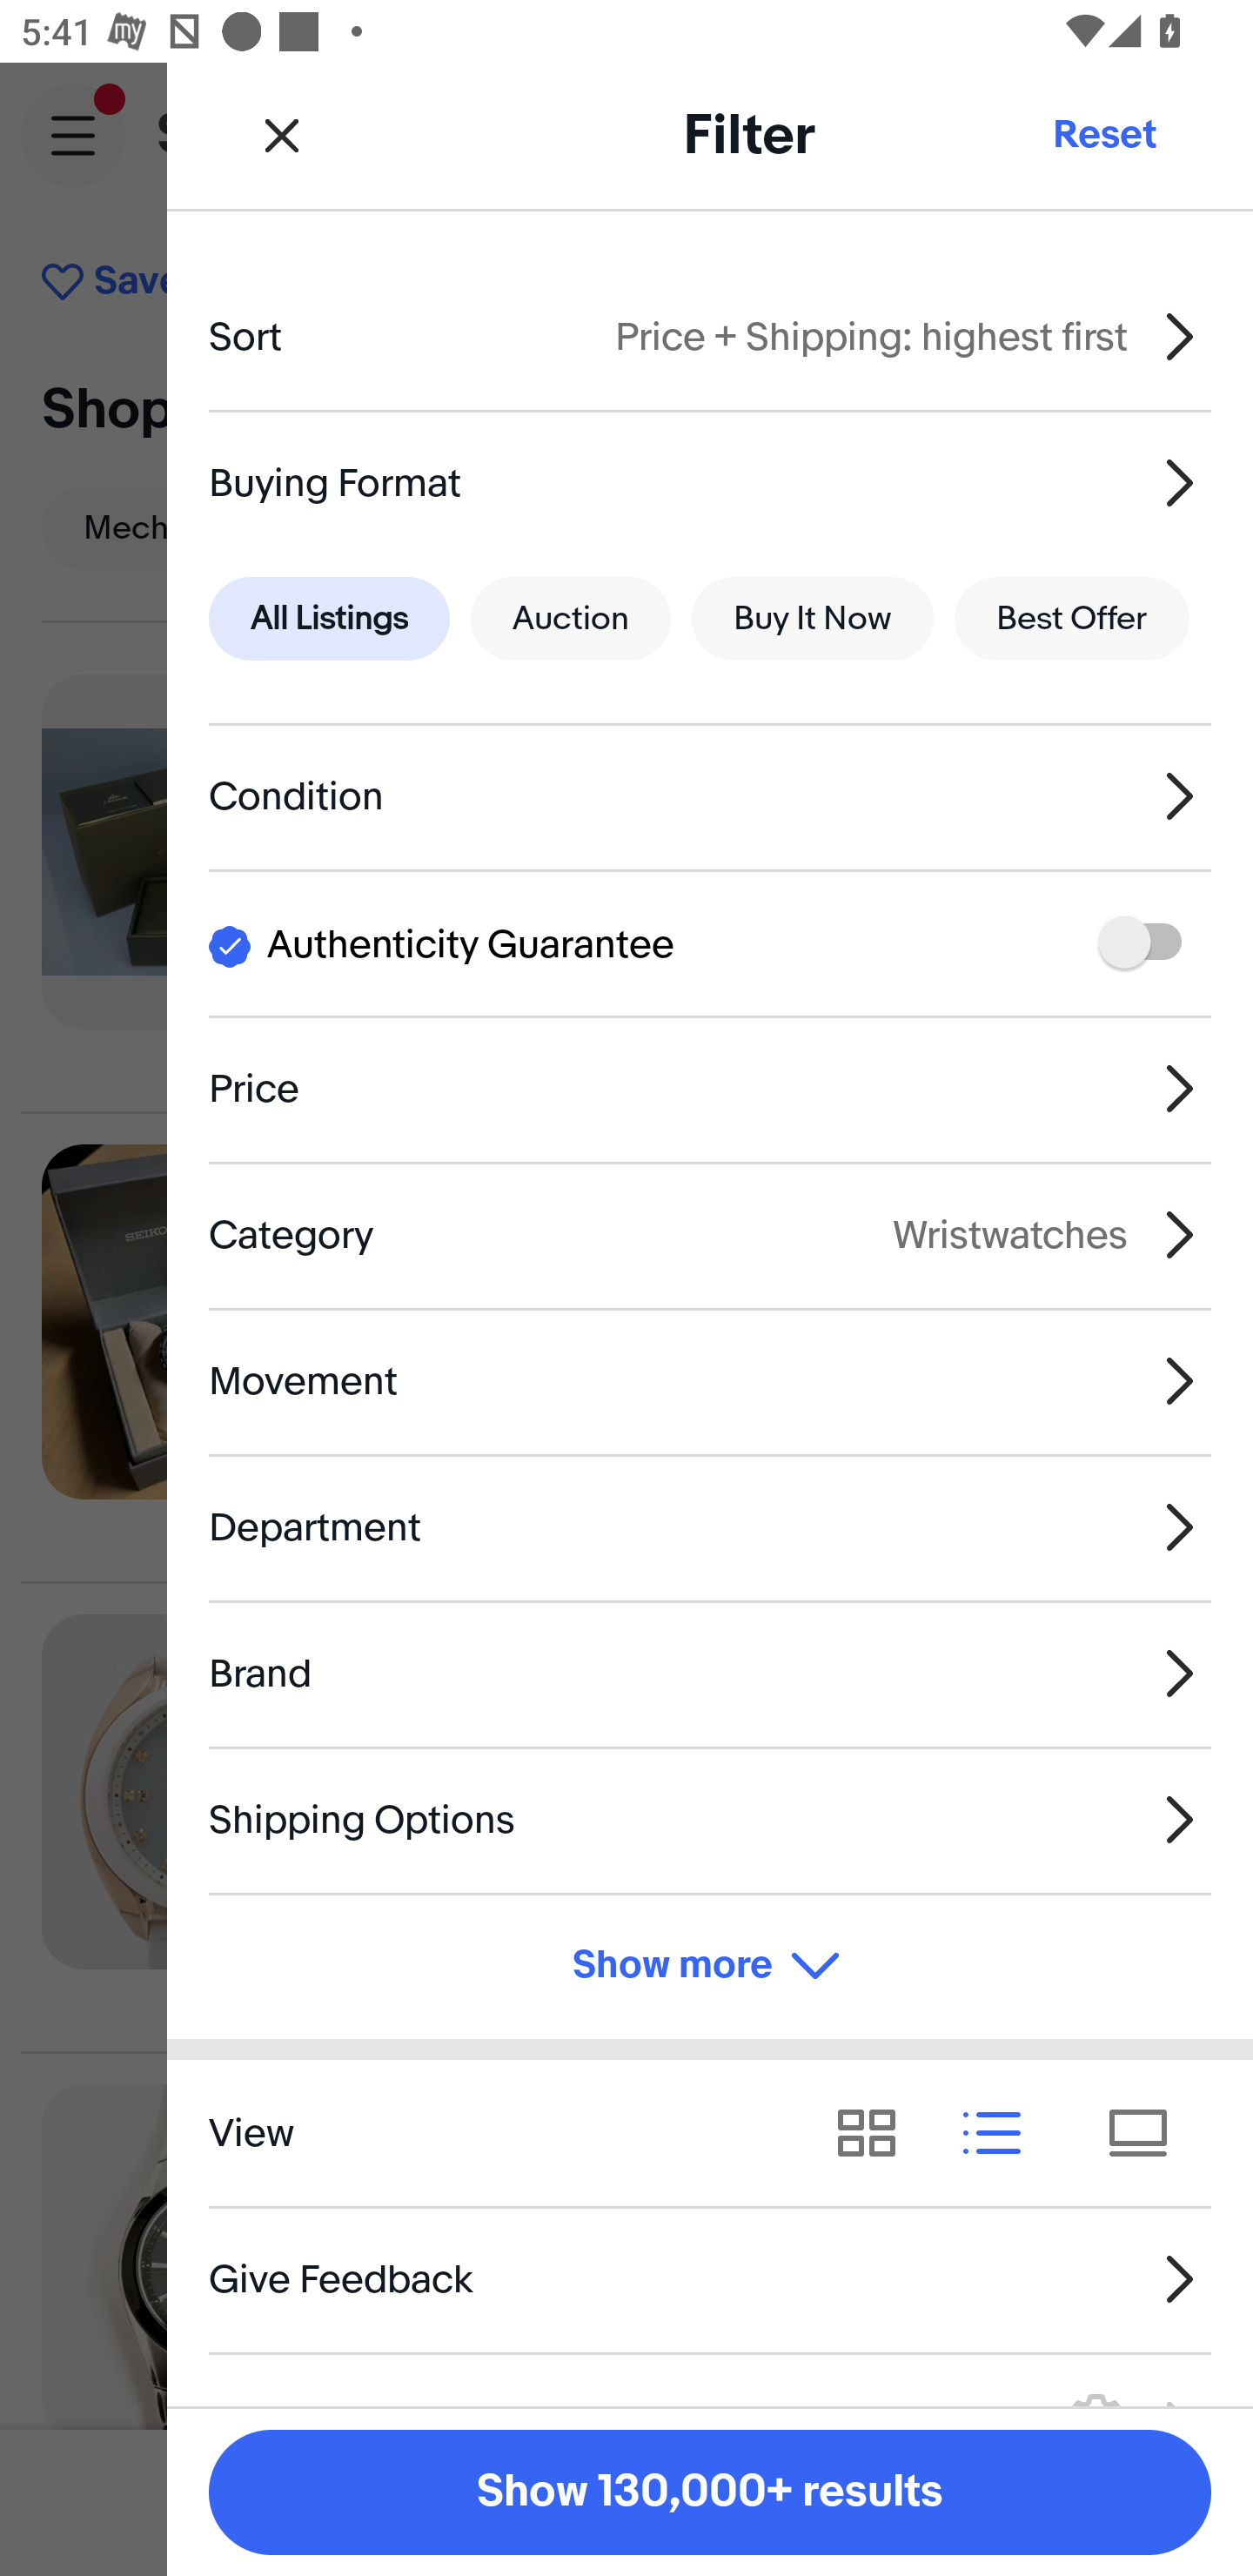 The height and width of the screenshot is (2576, 1253). I want to click on Shipping Options, so click(710, 1819).